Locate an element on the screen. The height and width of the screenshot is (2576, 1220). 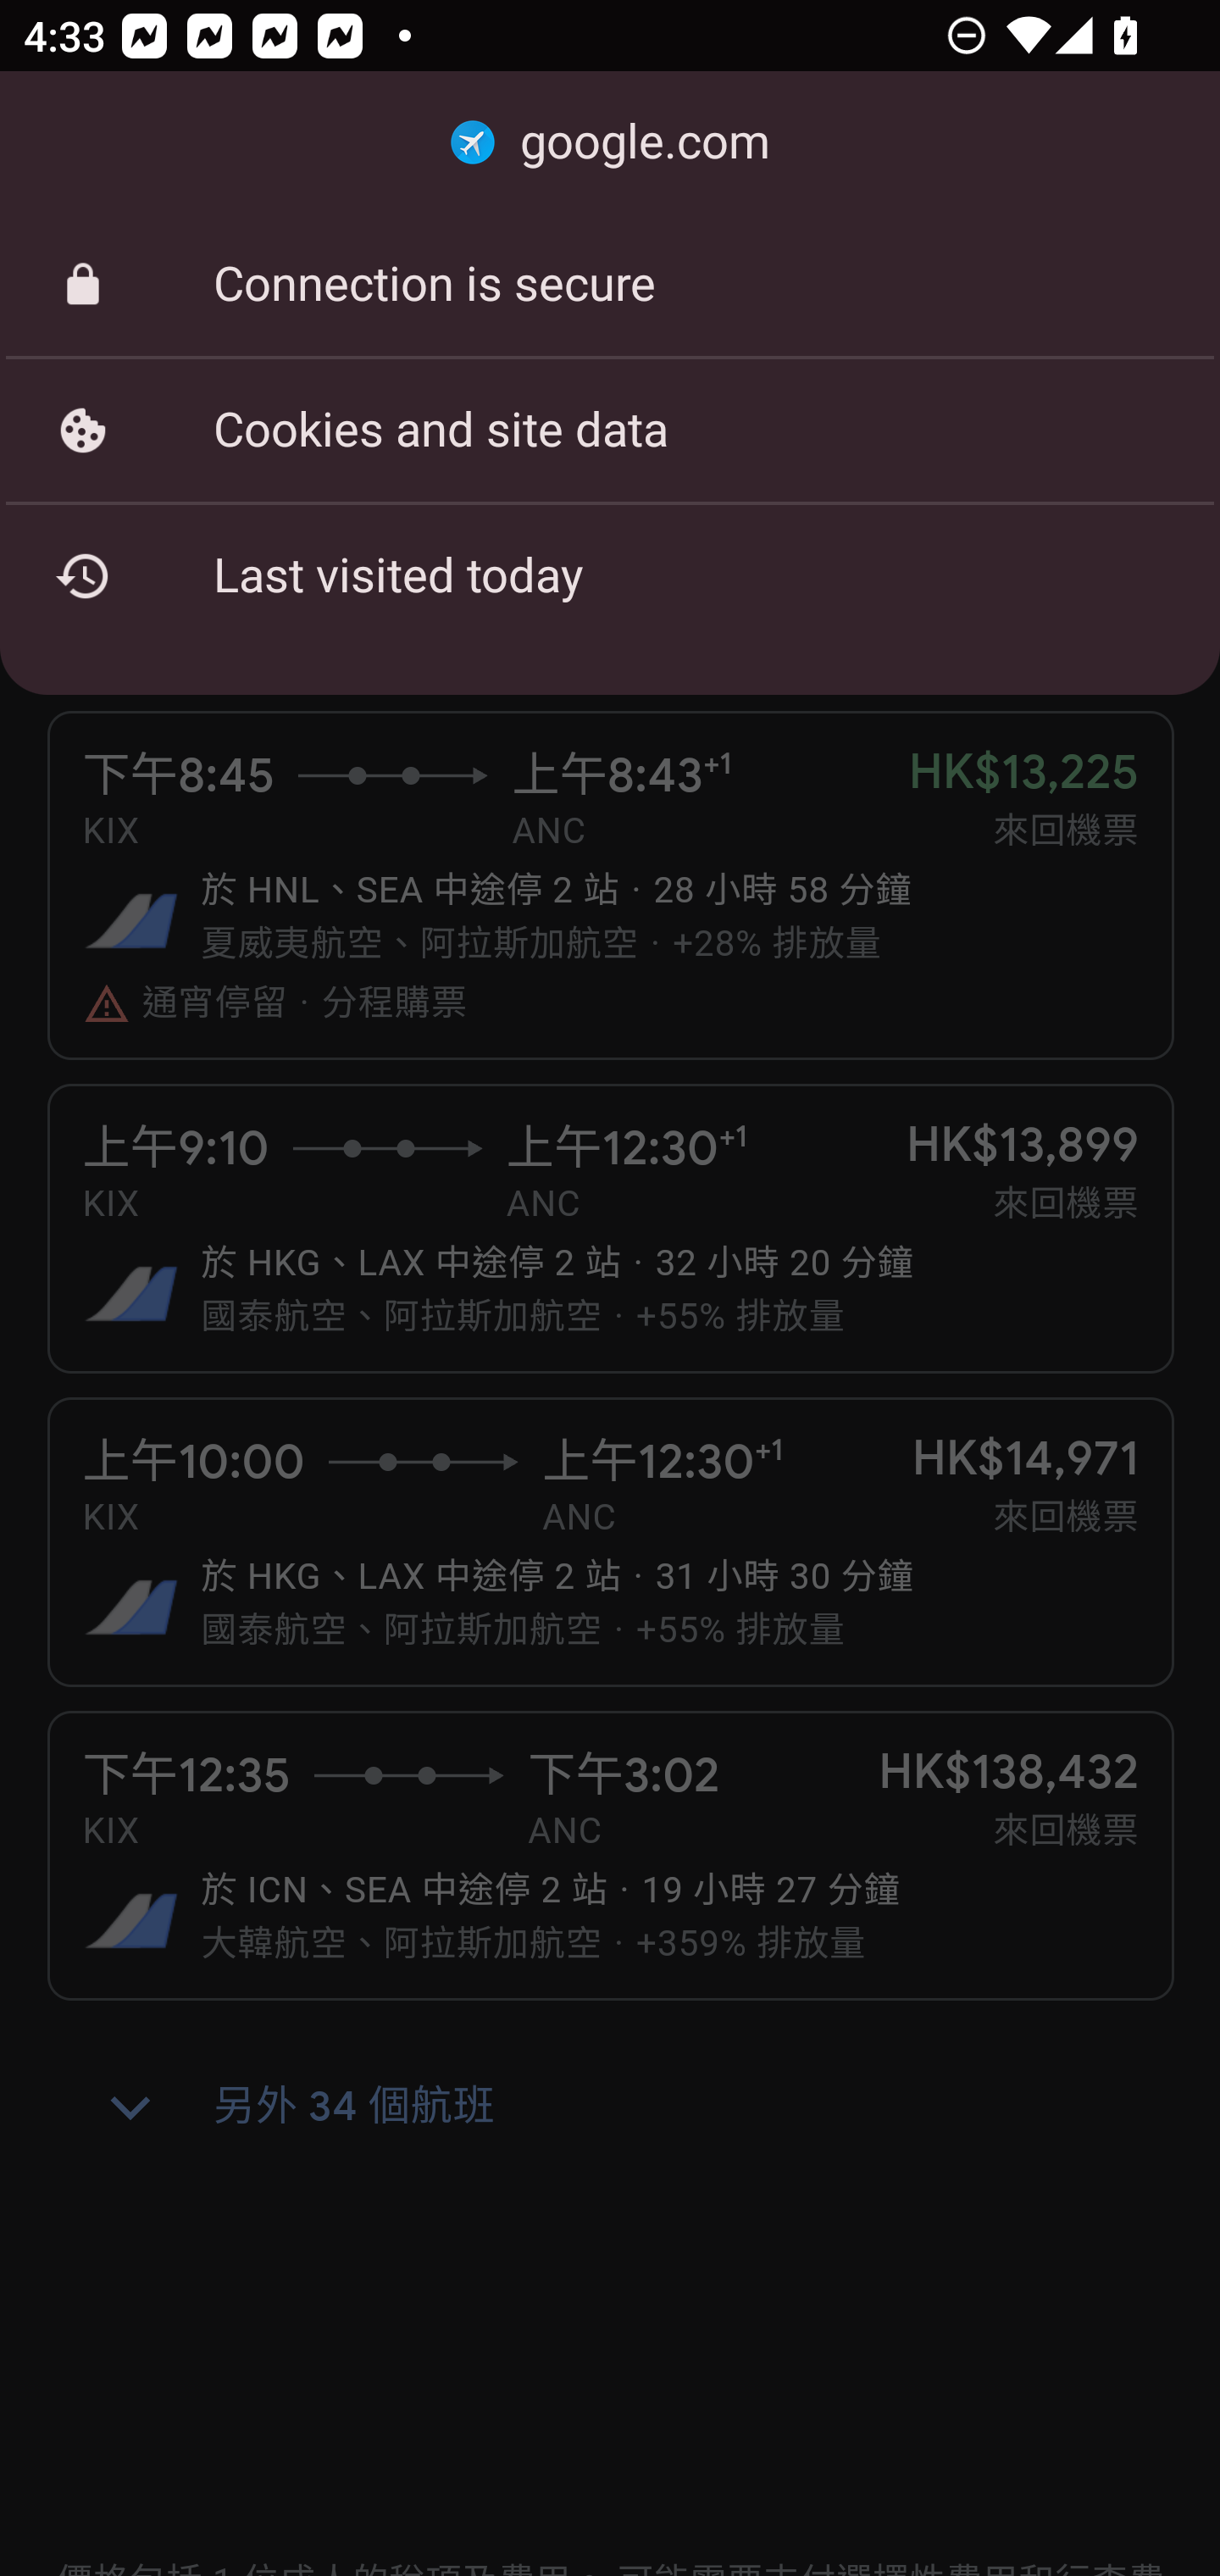
google.com is located at coordinates (610, 142).